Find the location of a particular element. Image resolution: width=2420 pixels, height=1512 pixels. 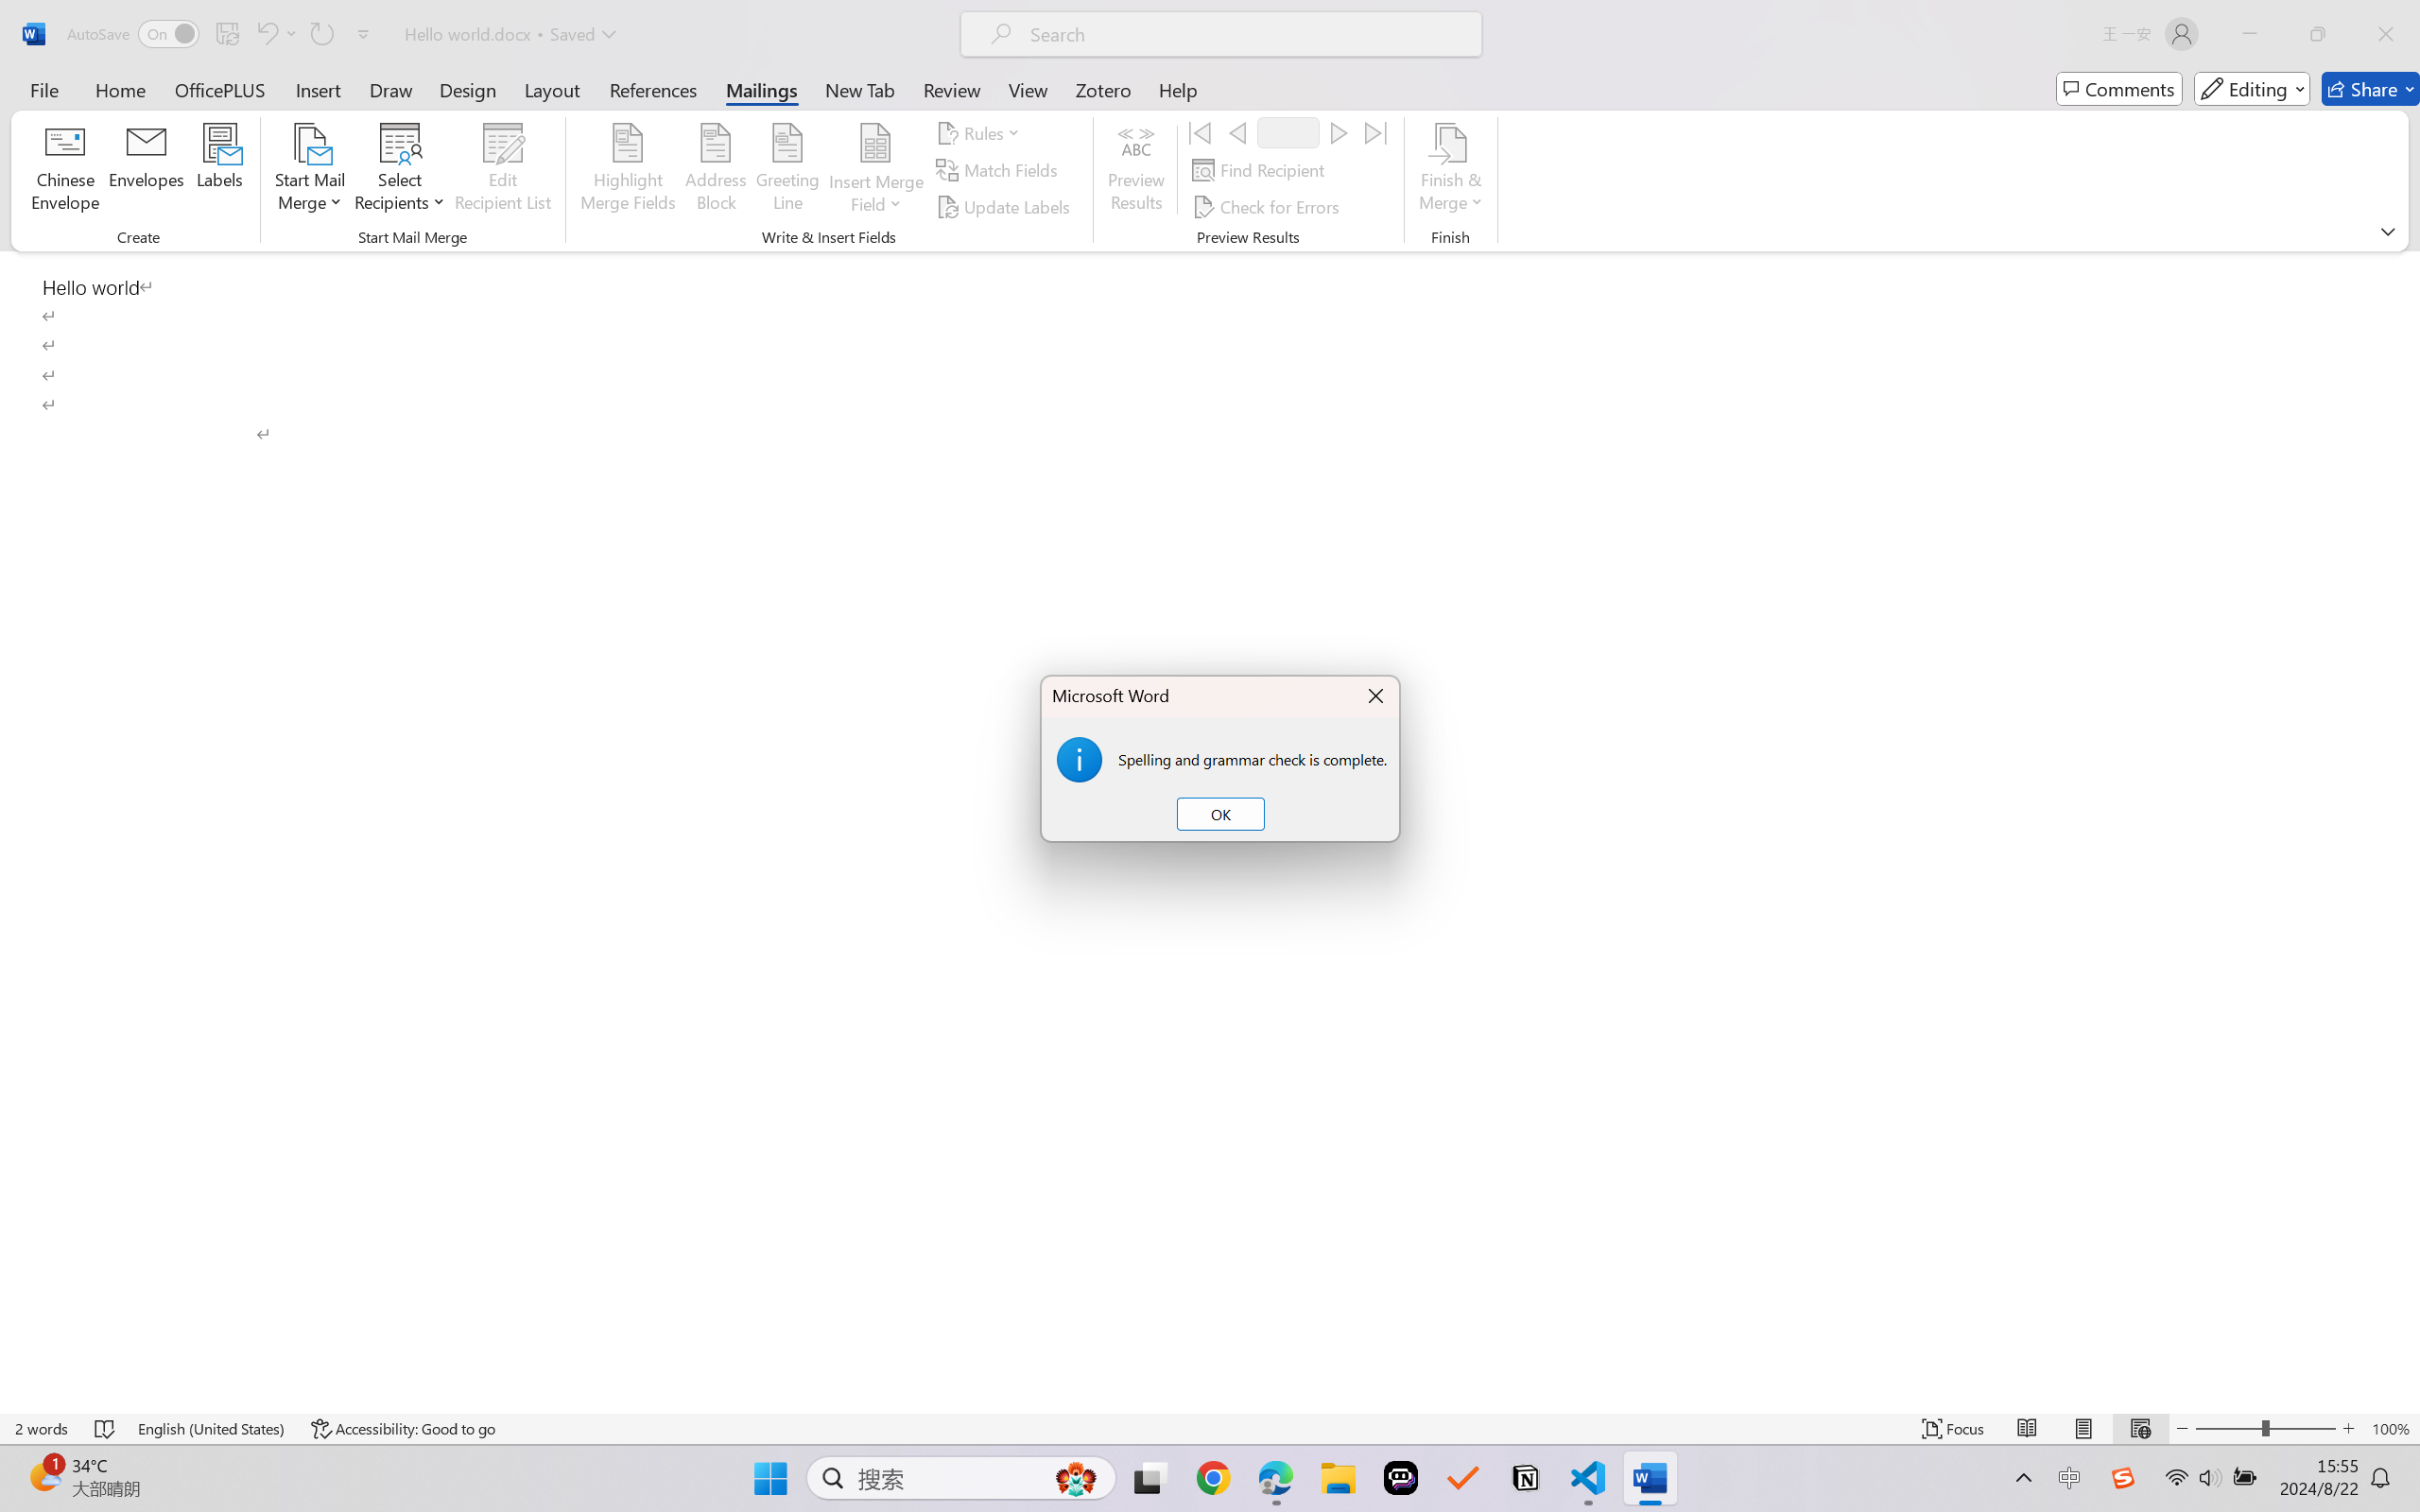

Previous is located at coordinates (1236, 132).